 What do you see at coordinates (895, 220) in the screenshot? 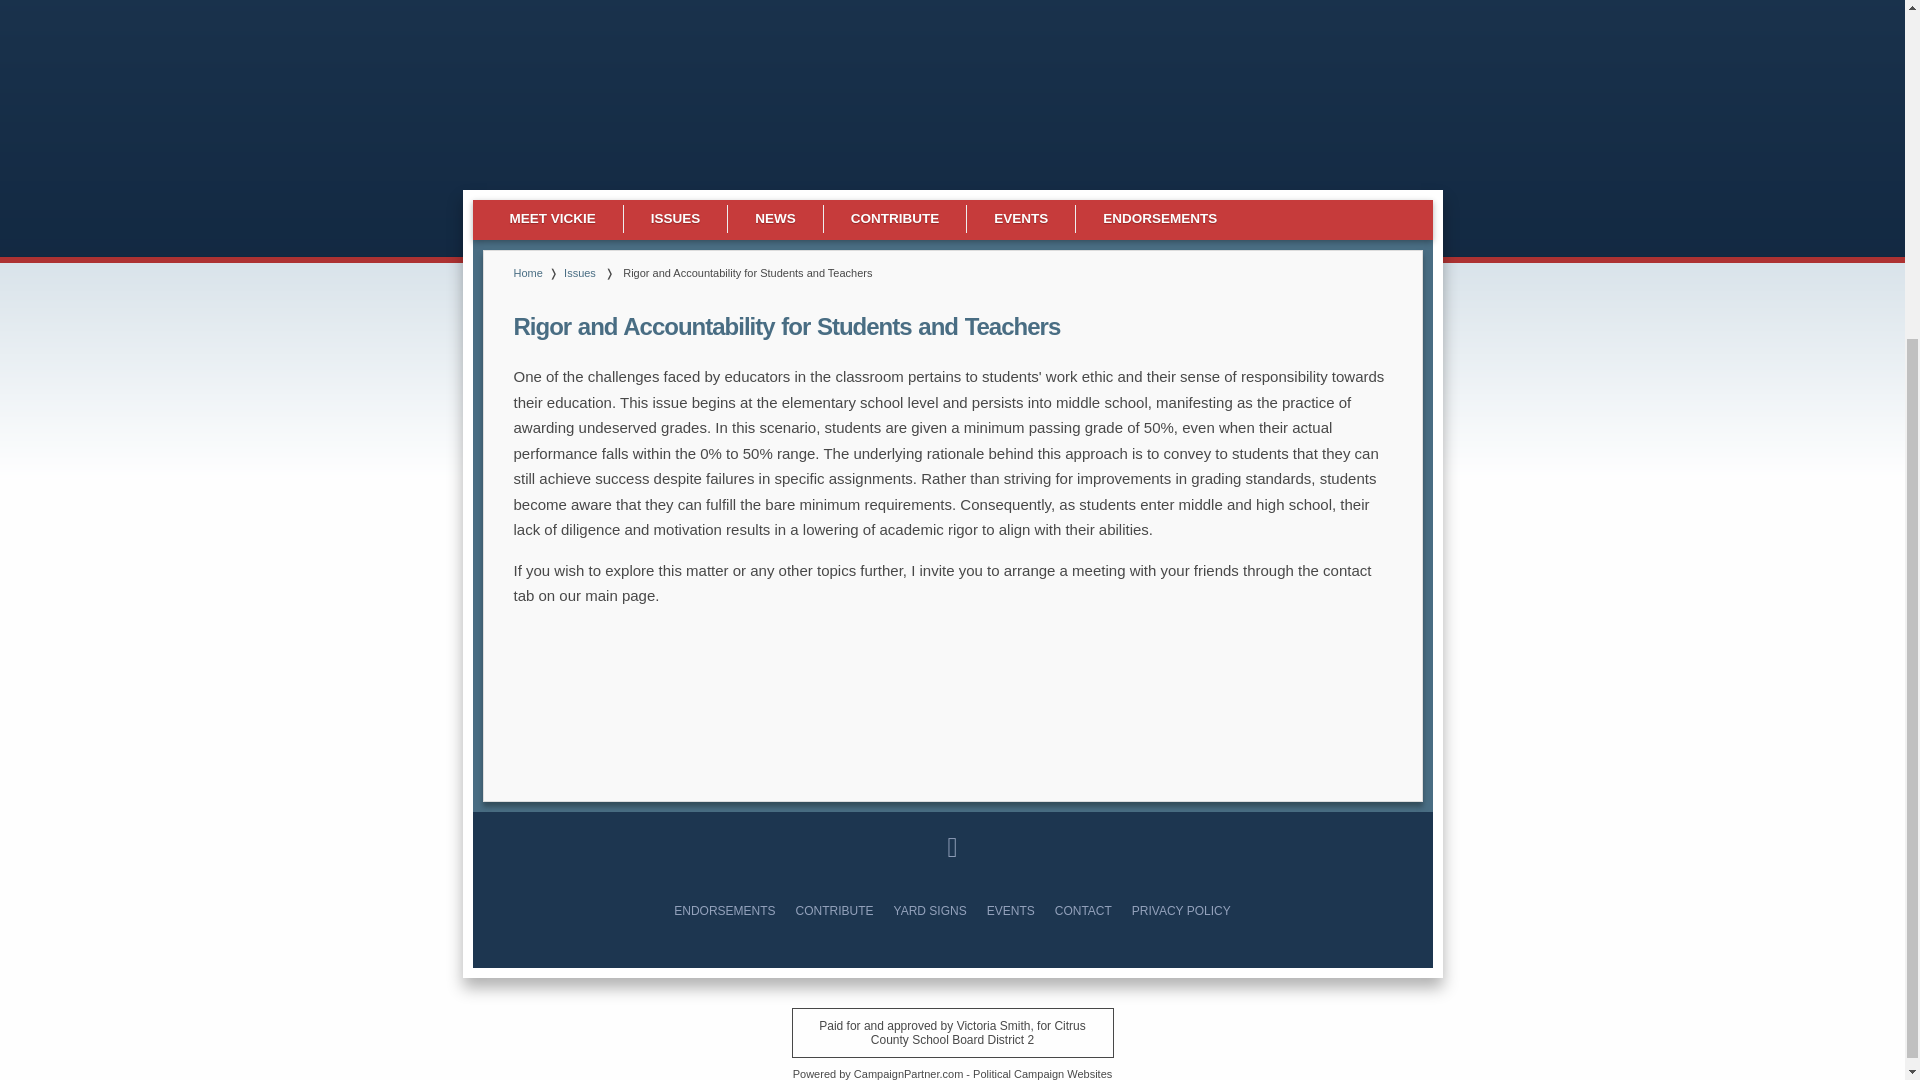
I see `CONTRIBUTE` at bounding box center [895, 220].